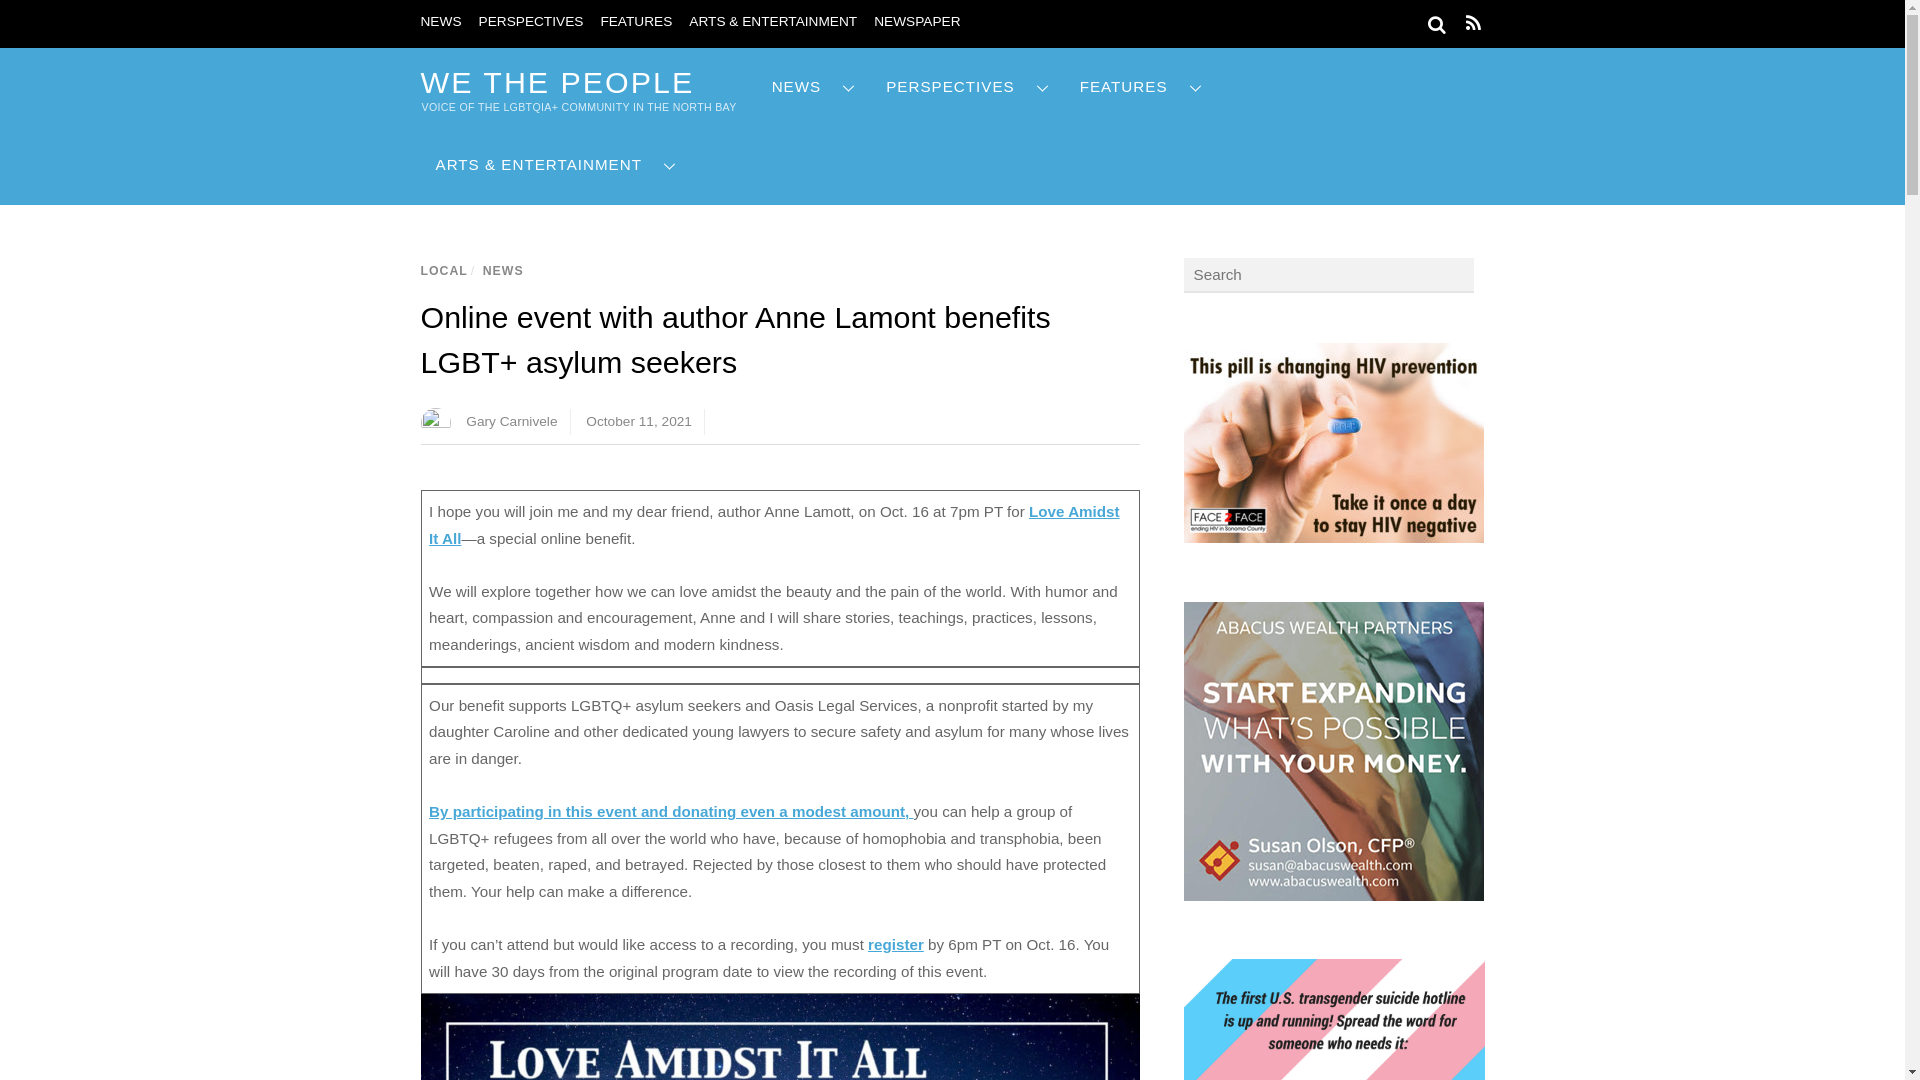  I want to click on PERSPECTIVES, so click(530, 22).